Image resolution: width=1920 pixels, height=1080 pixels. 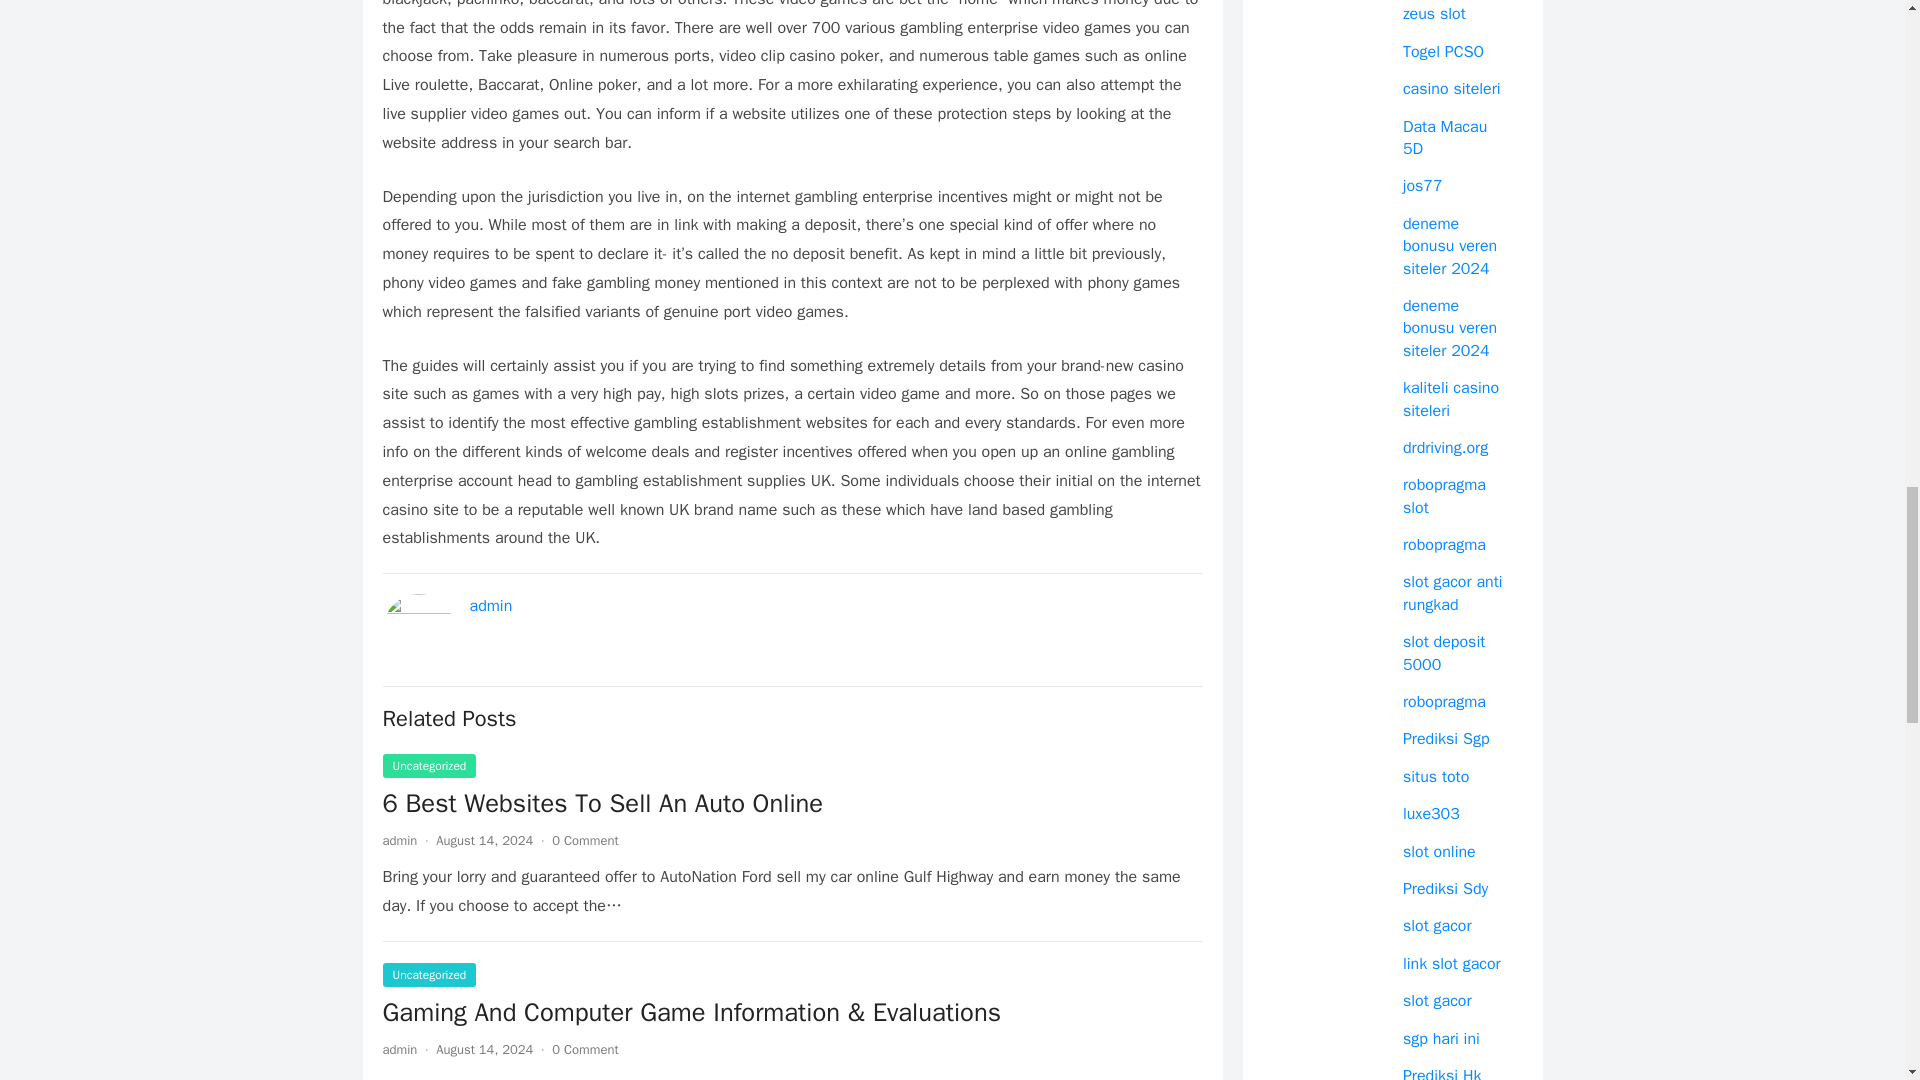 I want to click on 6 Best Websites To Sell An Auto Online, so click(x=602, y=803).